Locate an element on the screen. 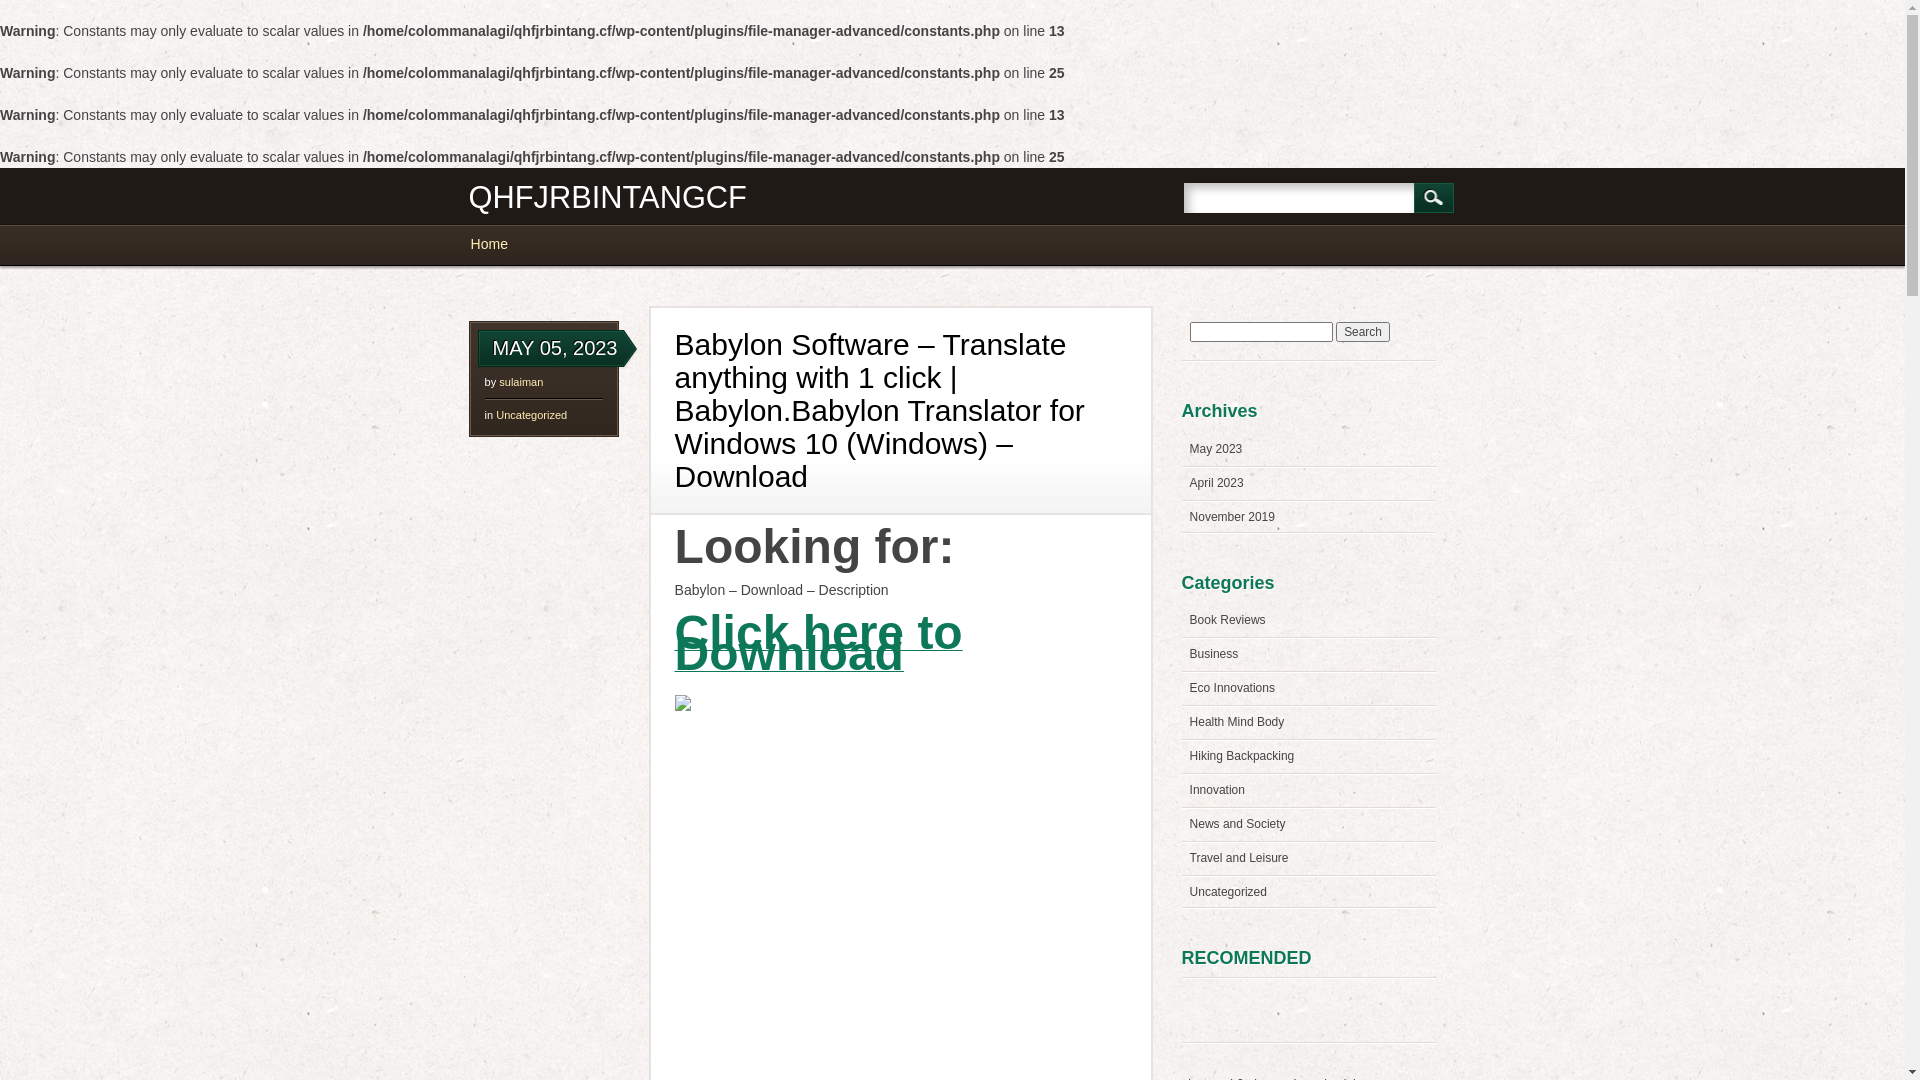 The image size is (1920, 1080). May 2023 is located at coordinates (1216, 449).